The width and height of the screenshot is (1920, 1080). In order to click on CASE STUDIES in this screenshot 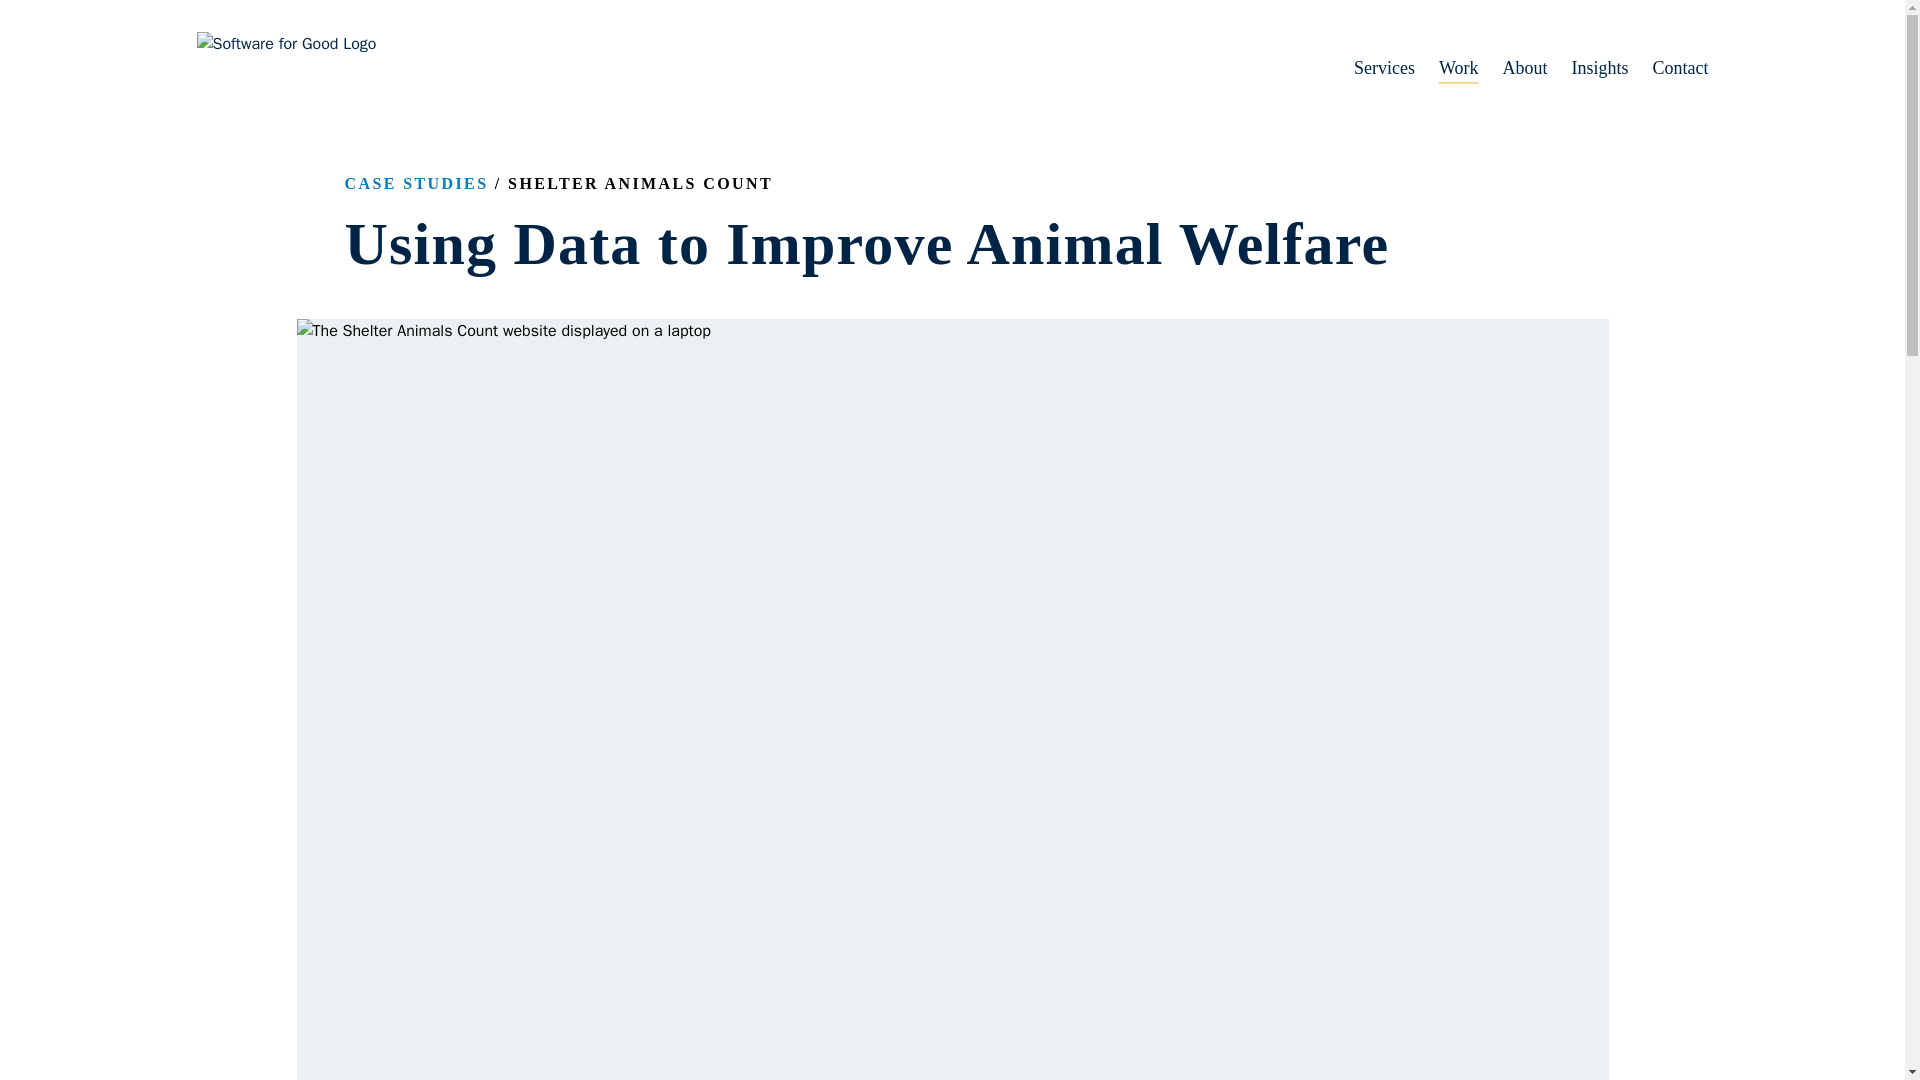, I will do `click(415, 183)`.